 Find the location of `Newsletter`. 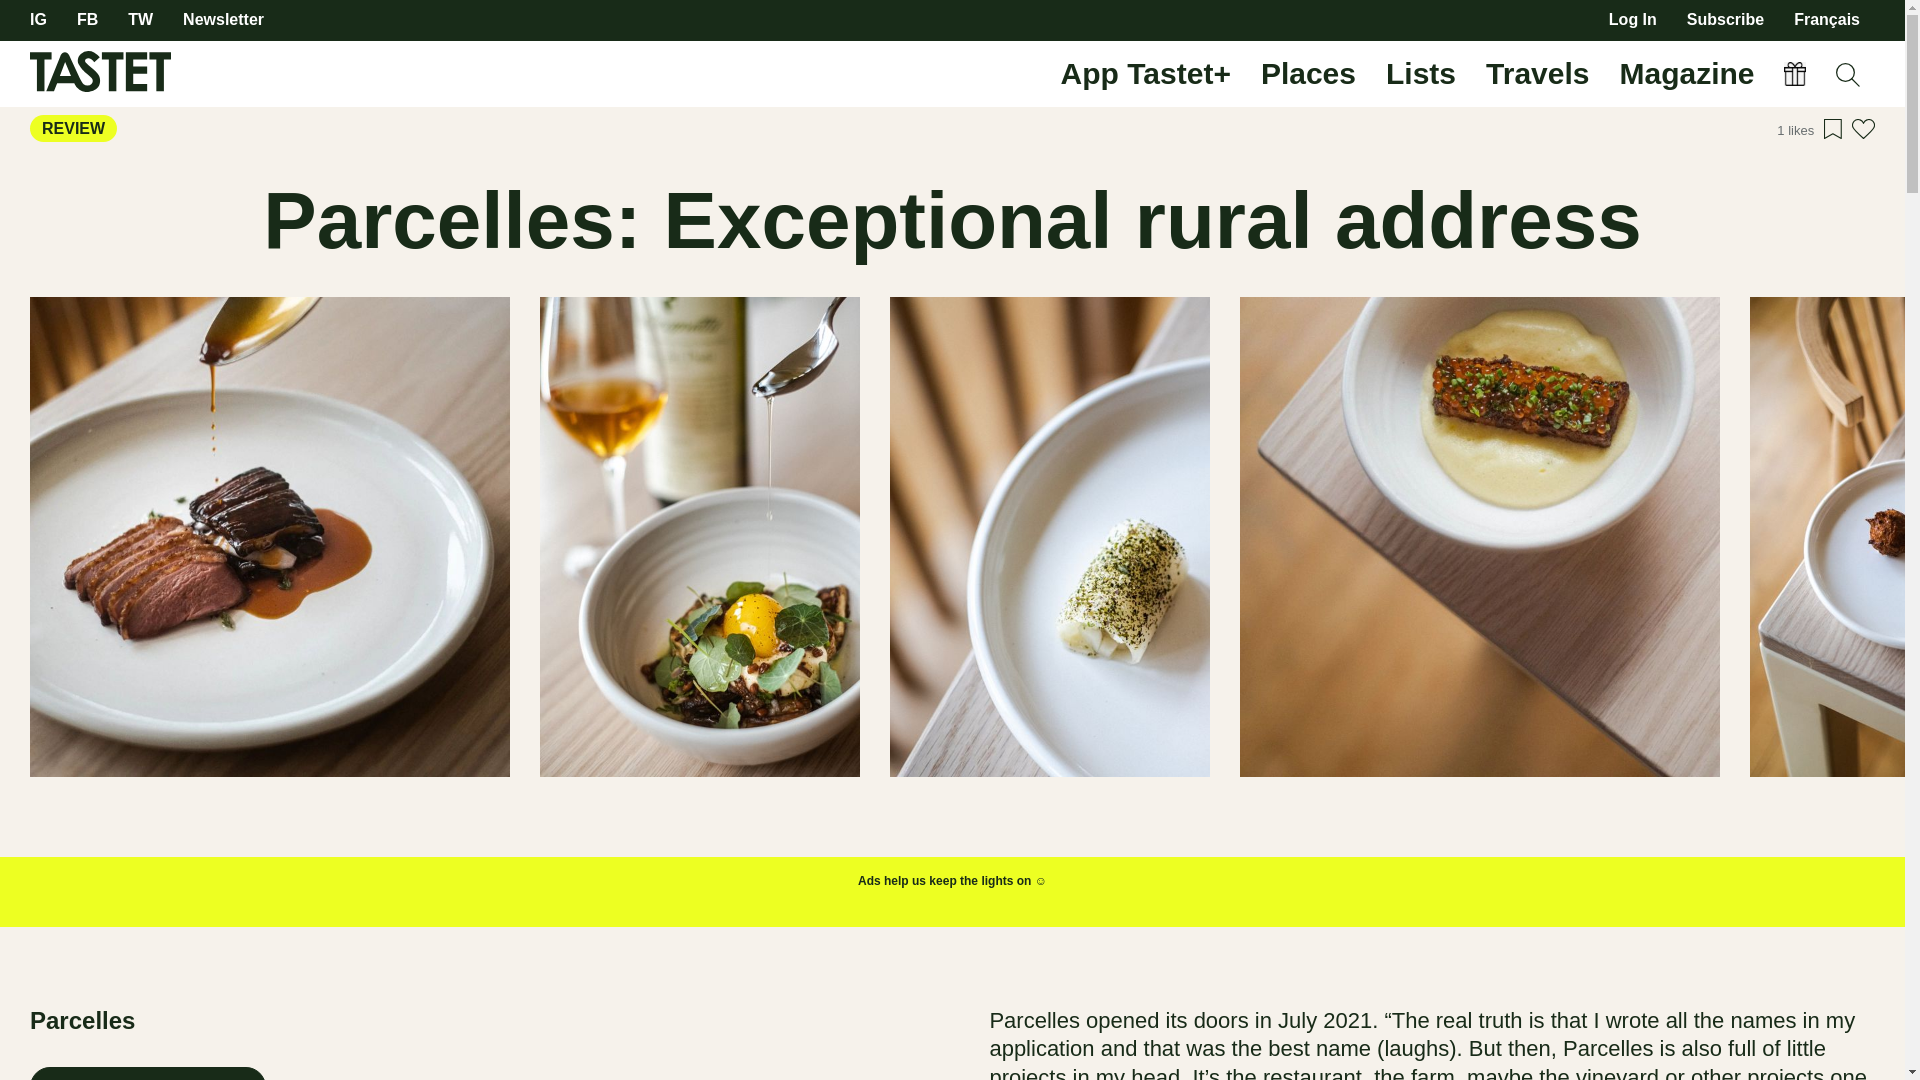

Newsletter is located at coordinates (223, 20).